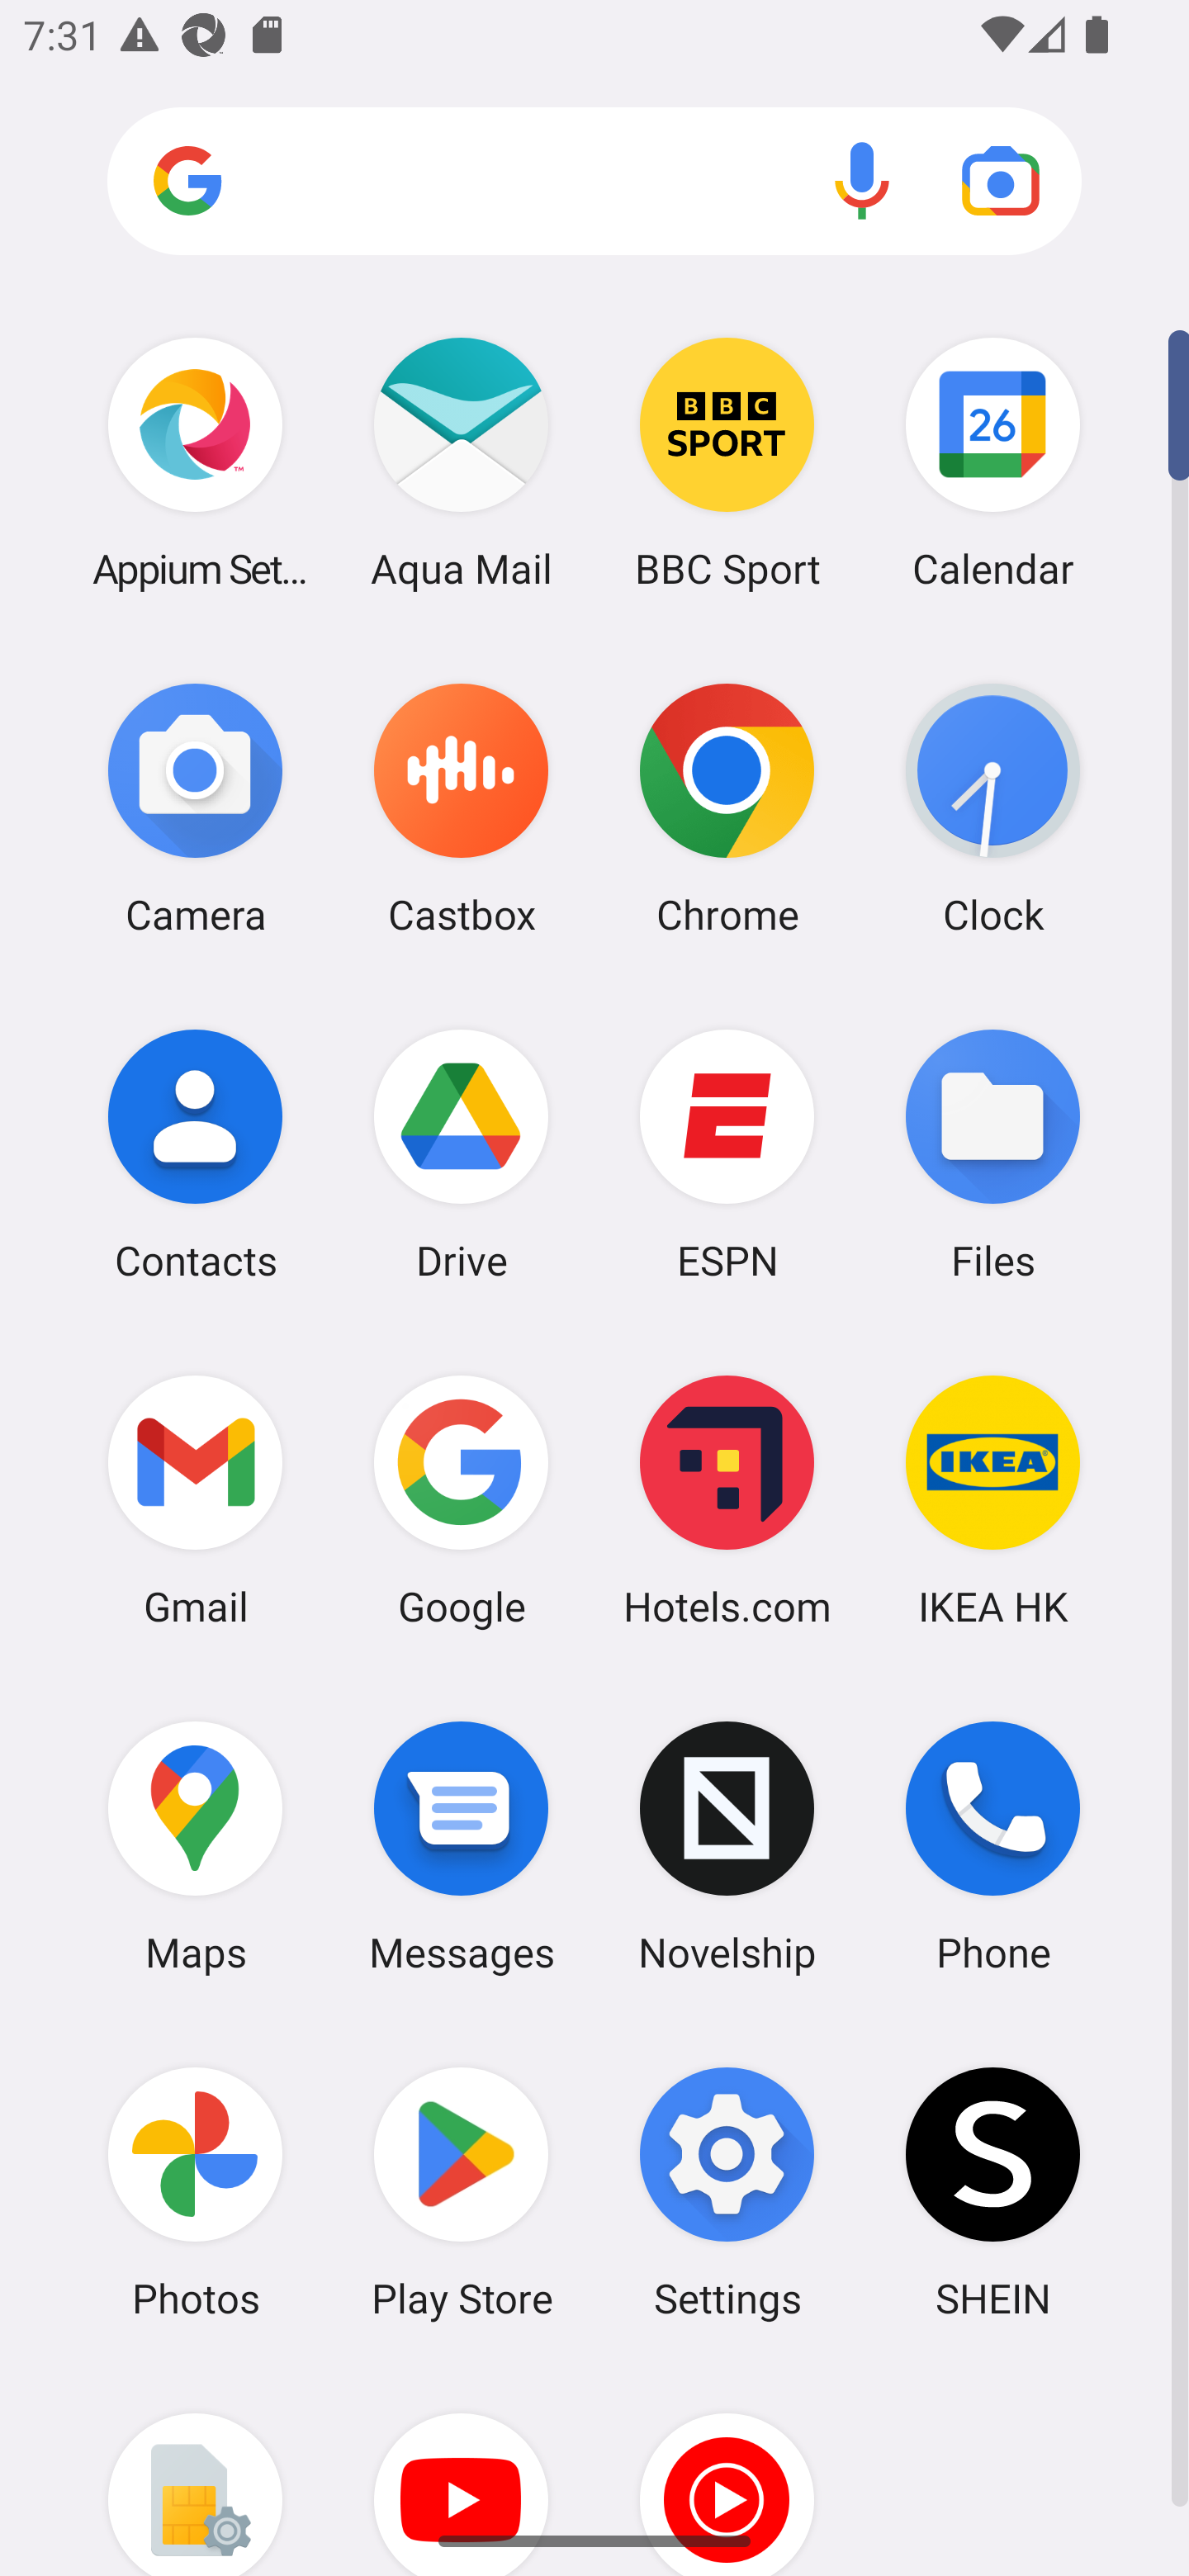  I want to click on Files, so click(992, 1153).